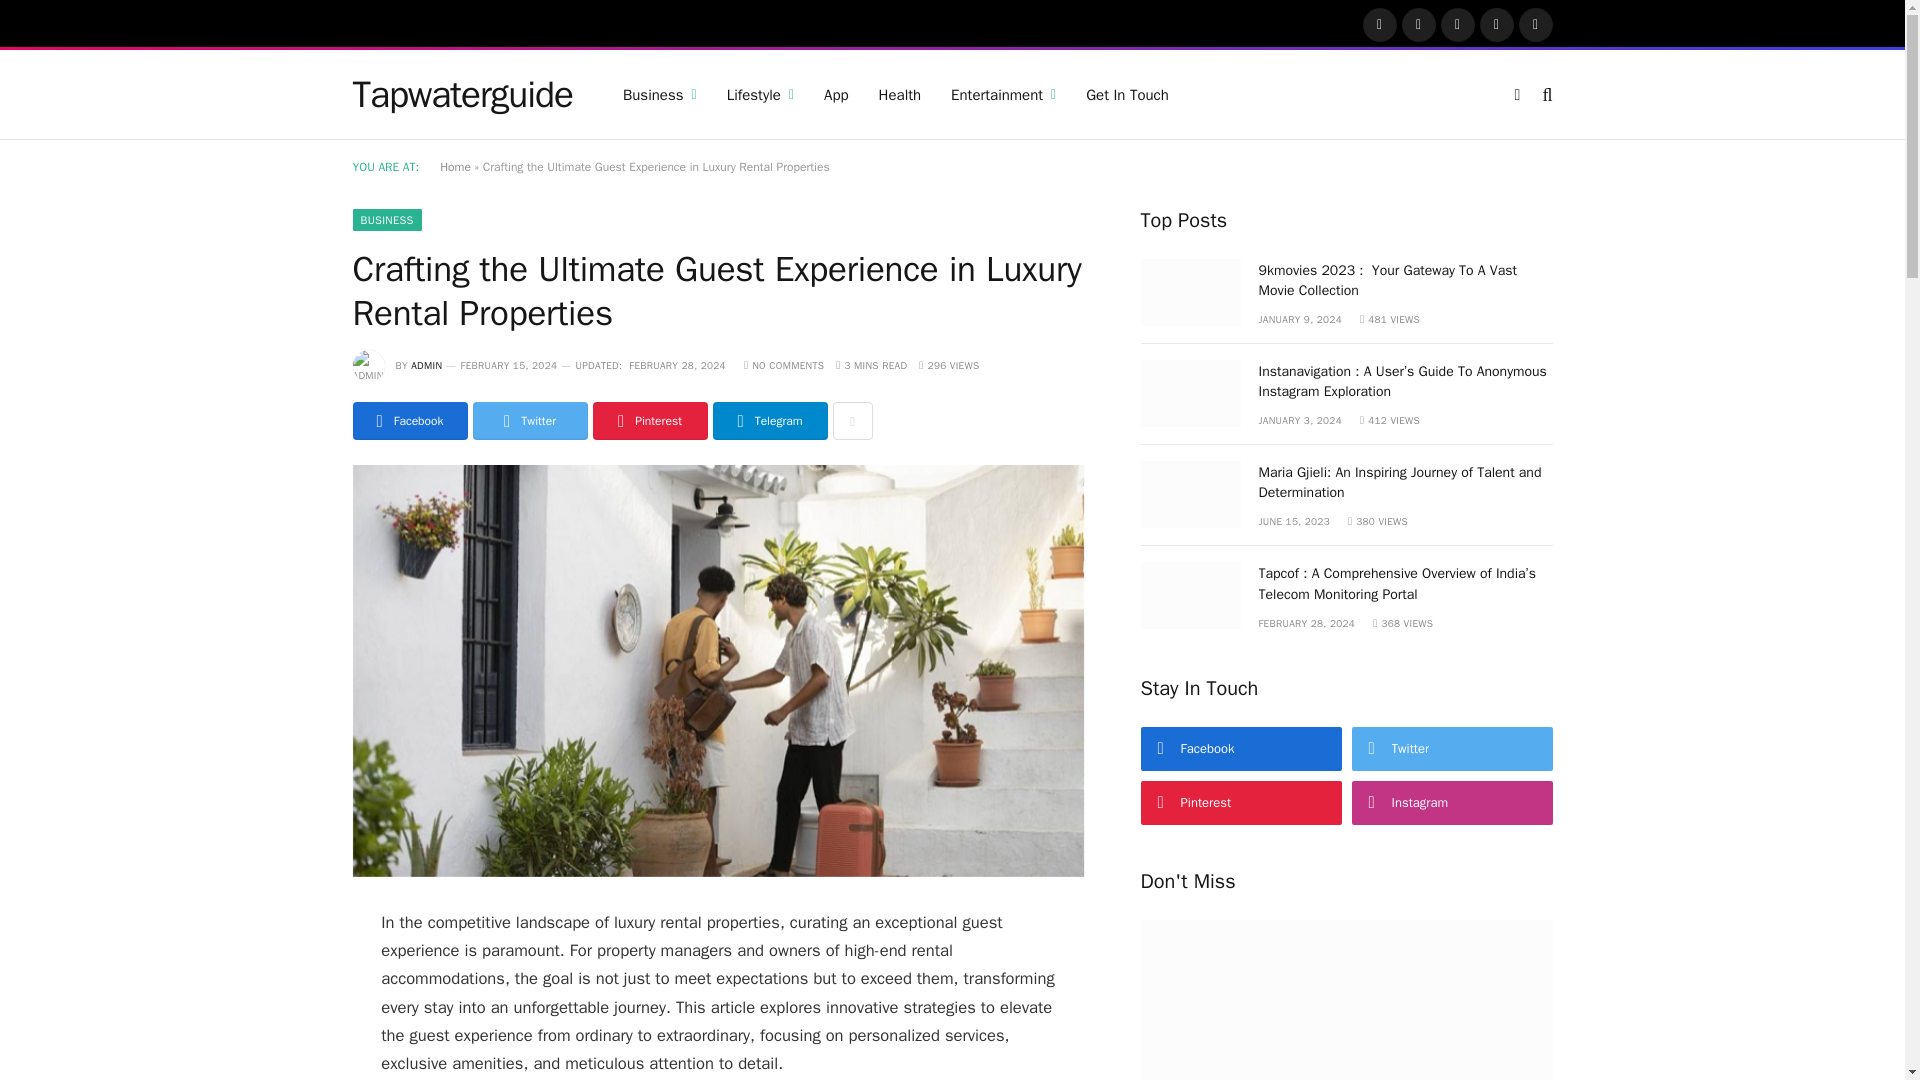 This screenshot has height=1080, width=1920. What do you see at coordinates (660, 94) in the screenshot?
I see `Business` at bounding box center [660, 94].